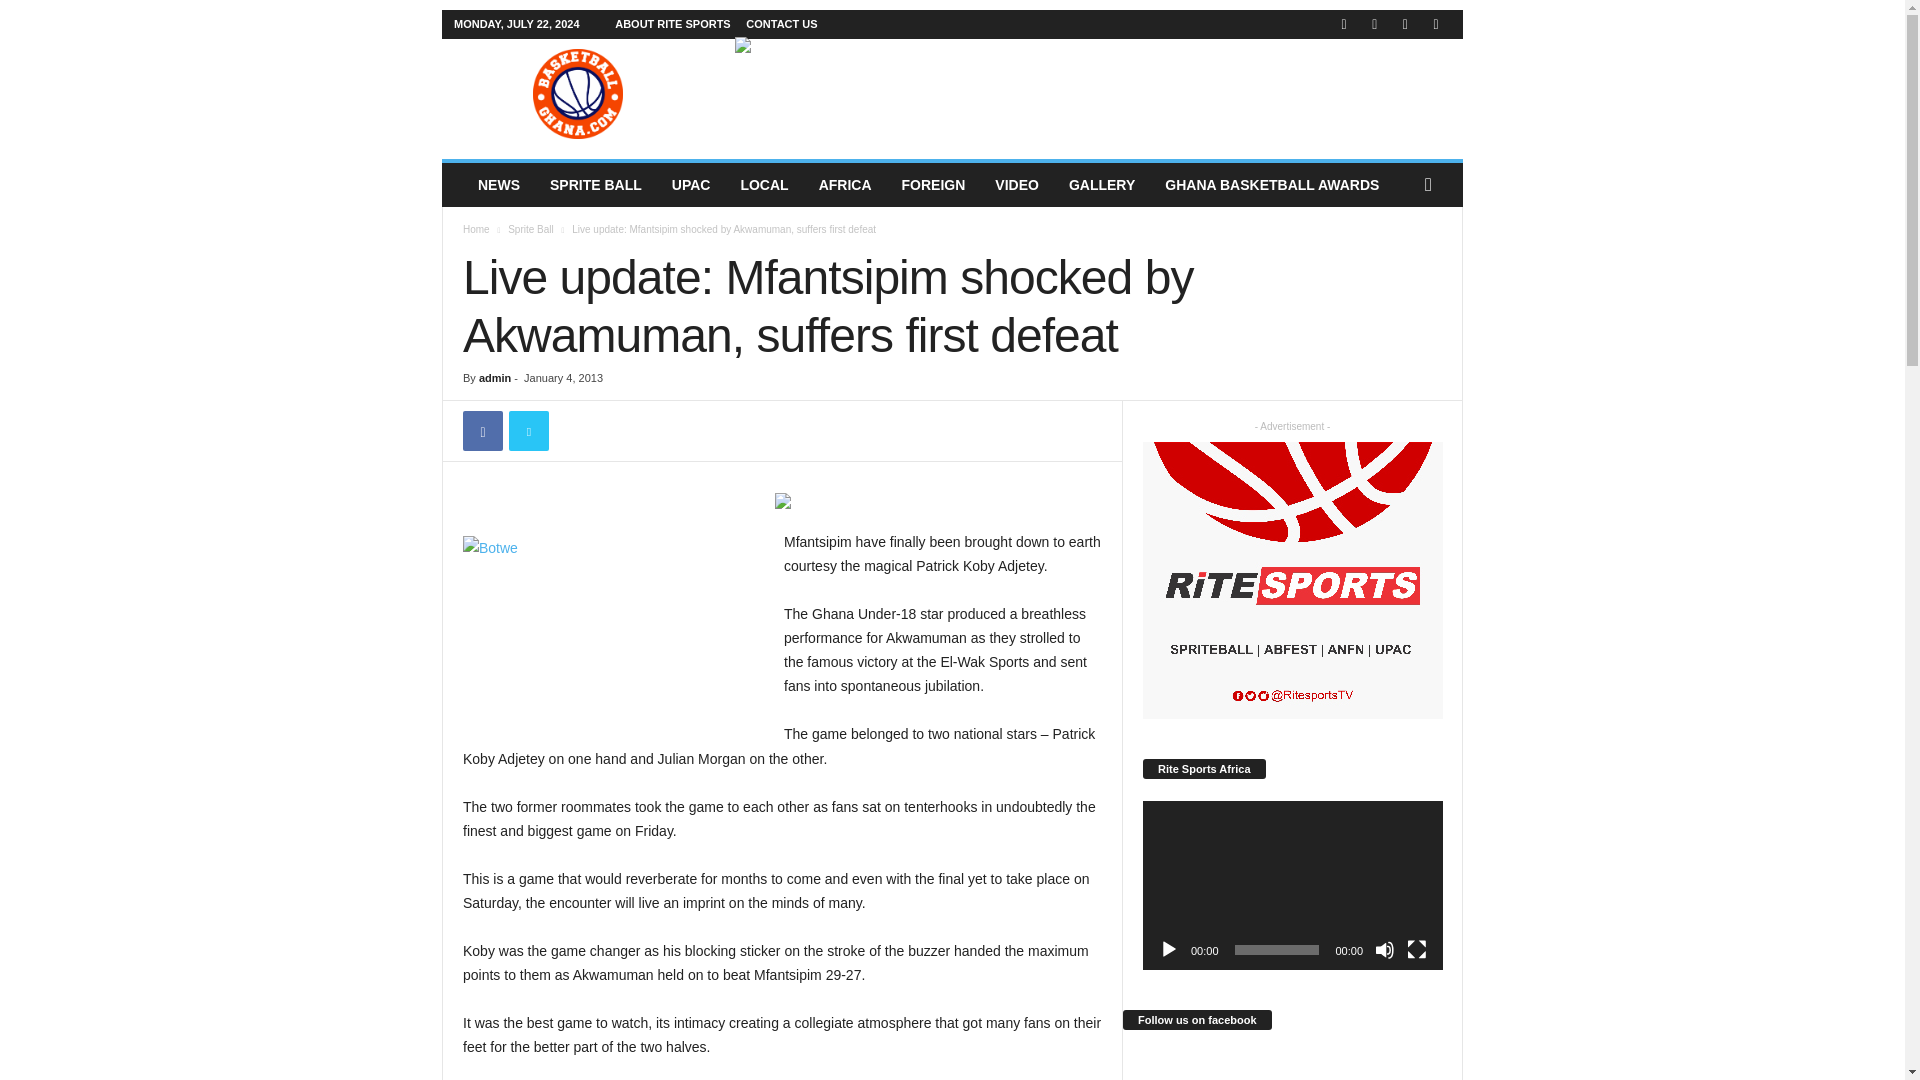  Describe the element at coordinates (1436, 24) in the screenshot. I see `Youtube` at that location.